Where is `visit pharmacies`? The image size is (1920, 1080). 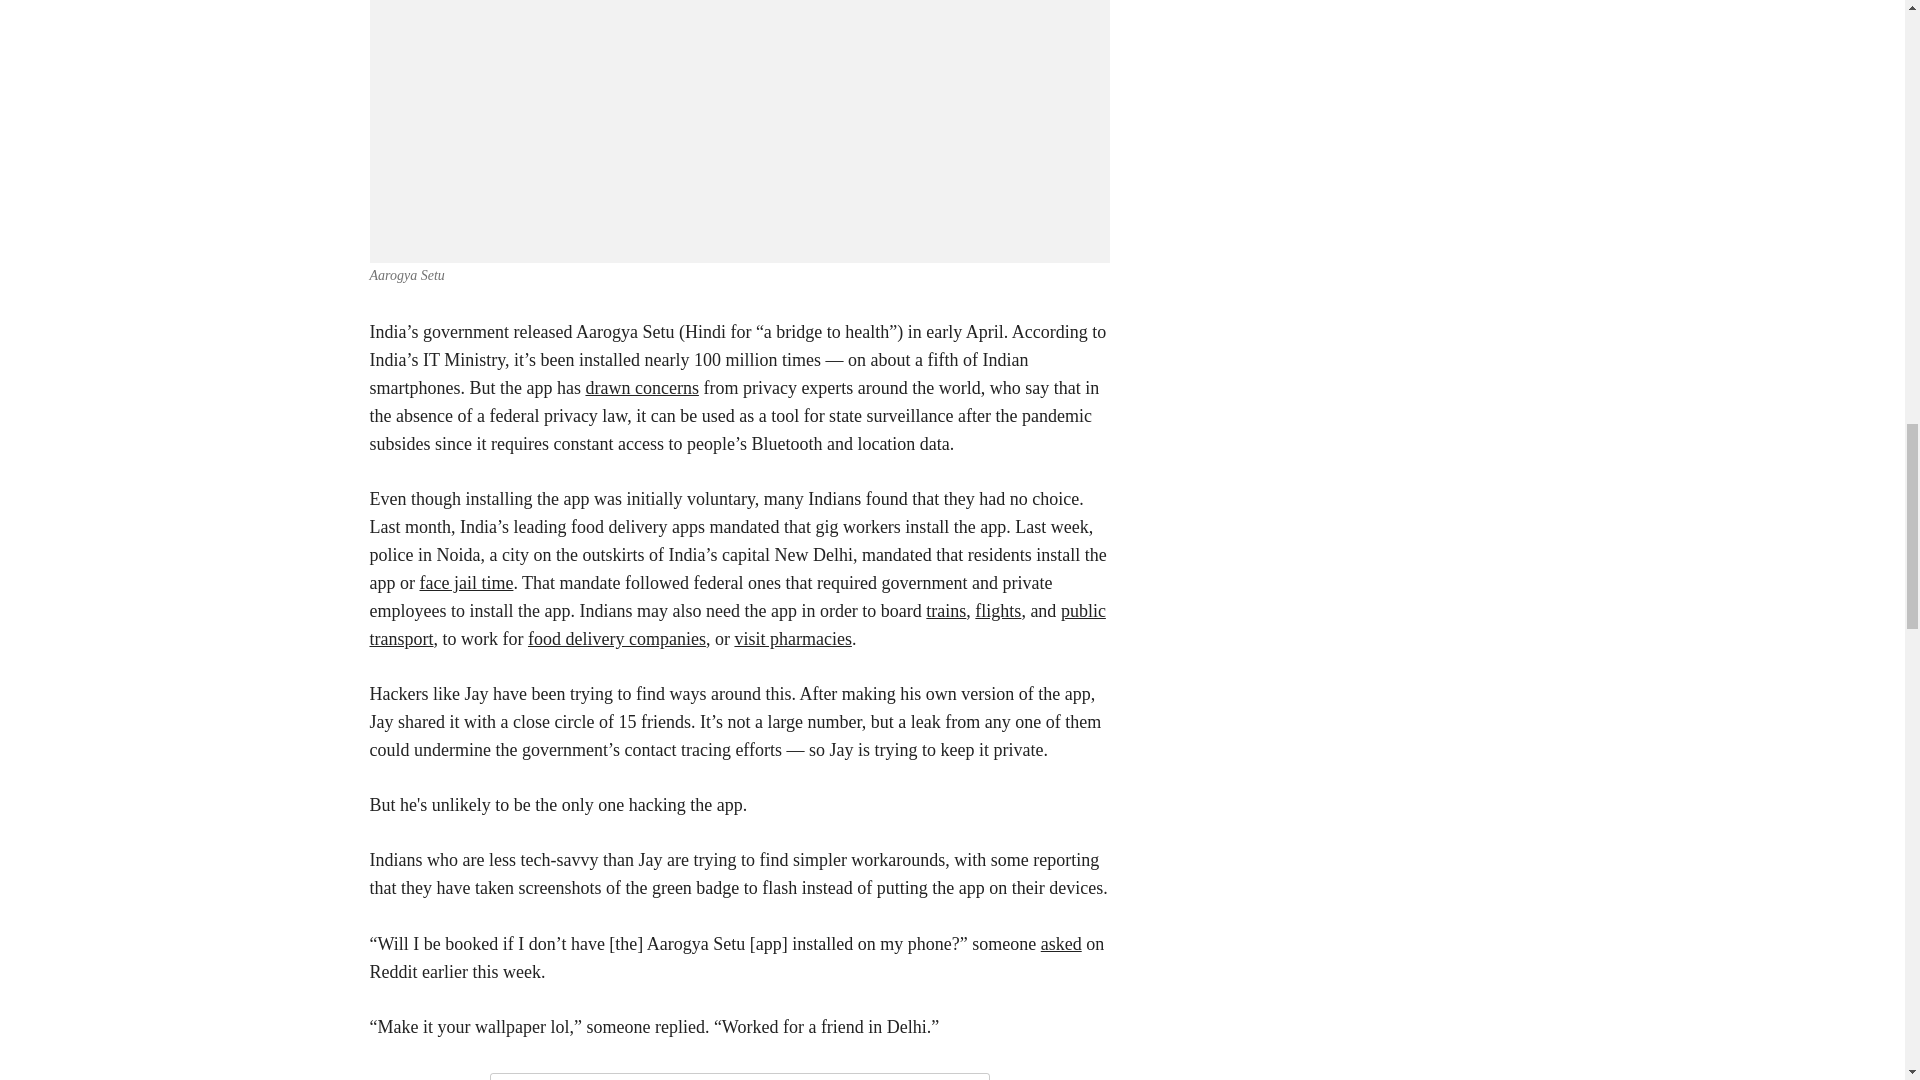 visit pharmacies is located at coordinates (792, 638).